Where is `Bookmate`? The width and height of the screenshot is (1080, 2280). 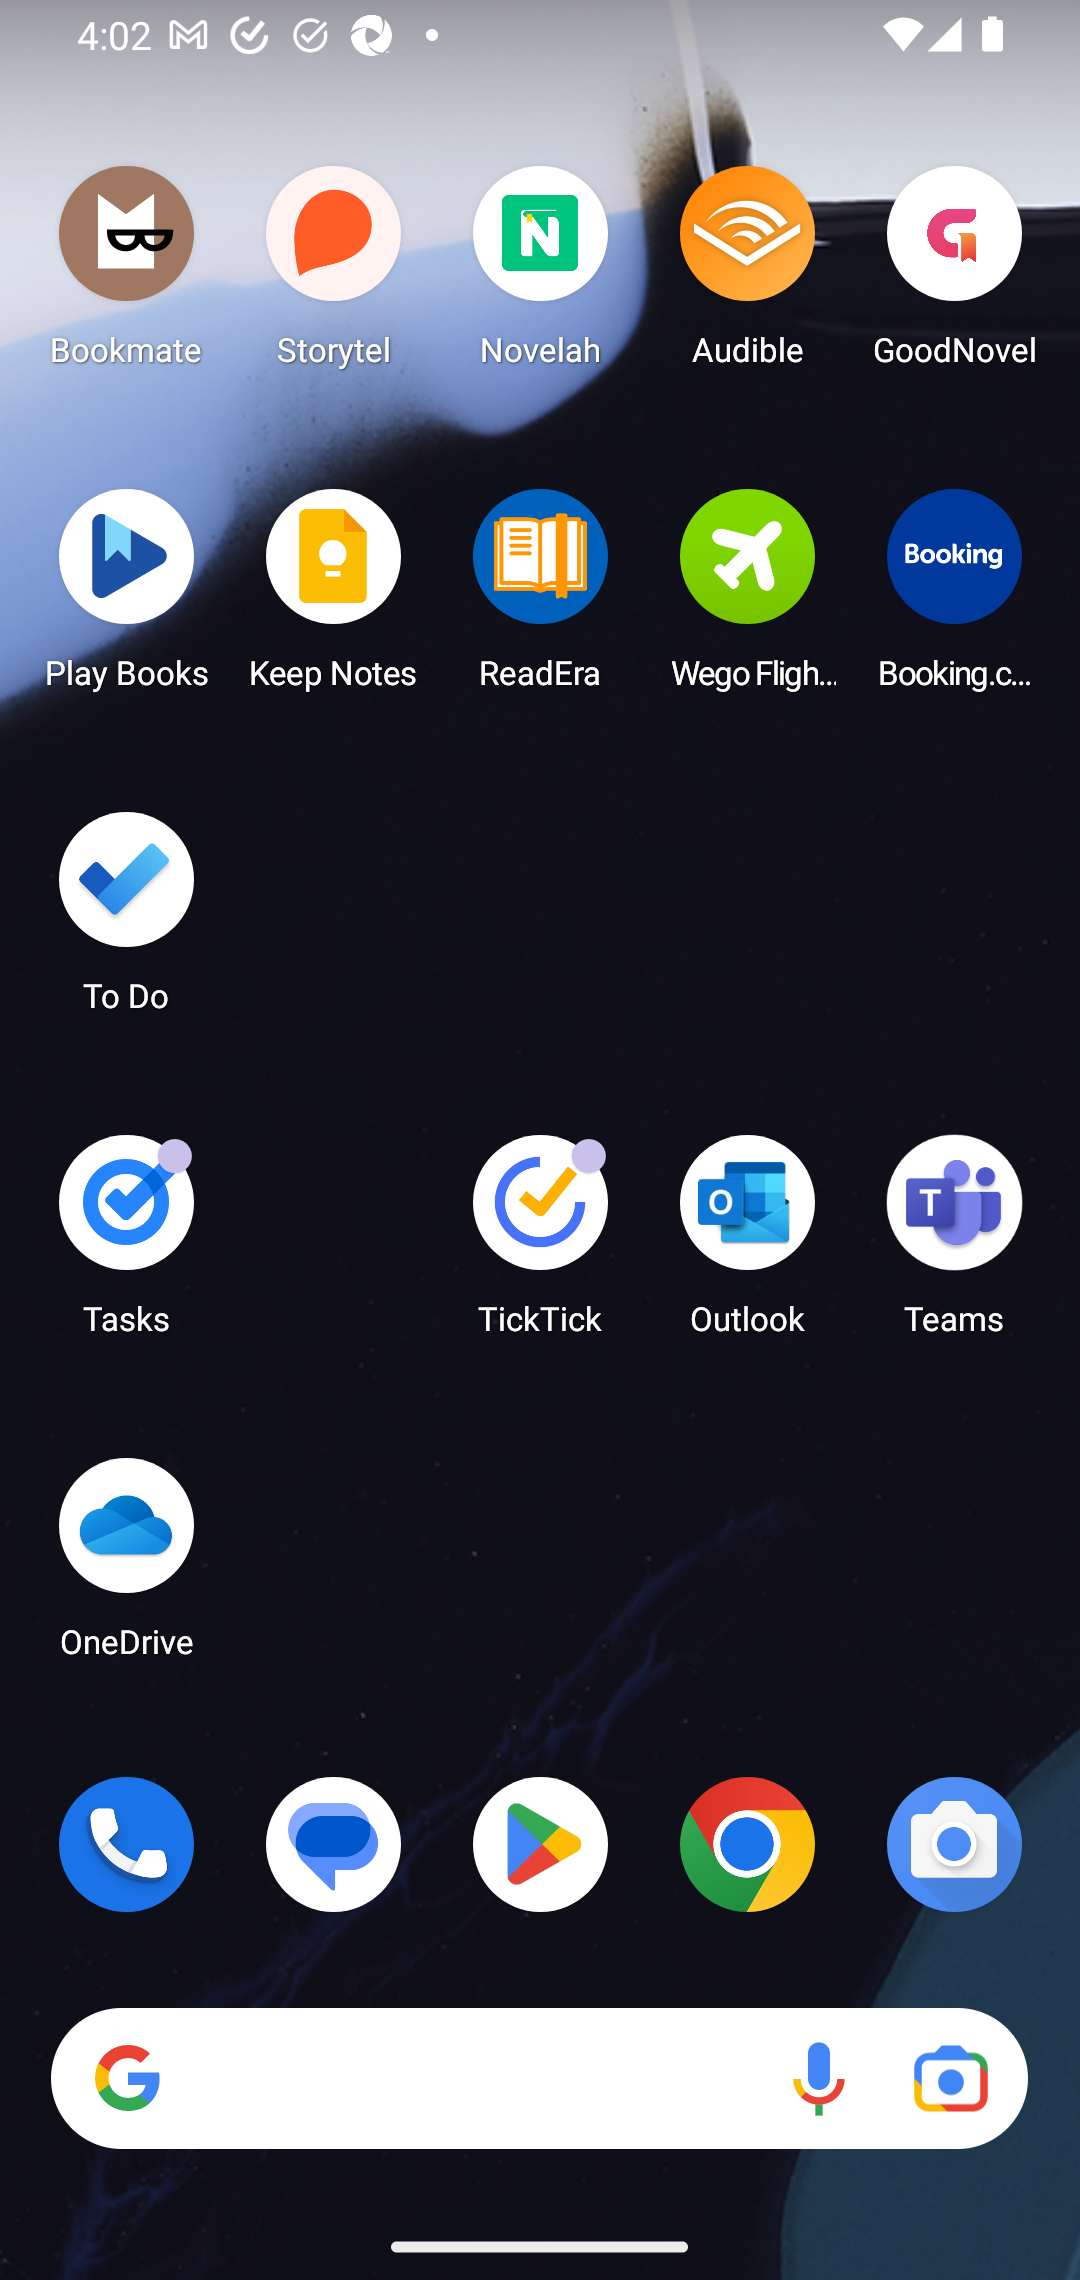 Bookmate is located at coordinates (126, 274).